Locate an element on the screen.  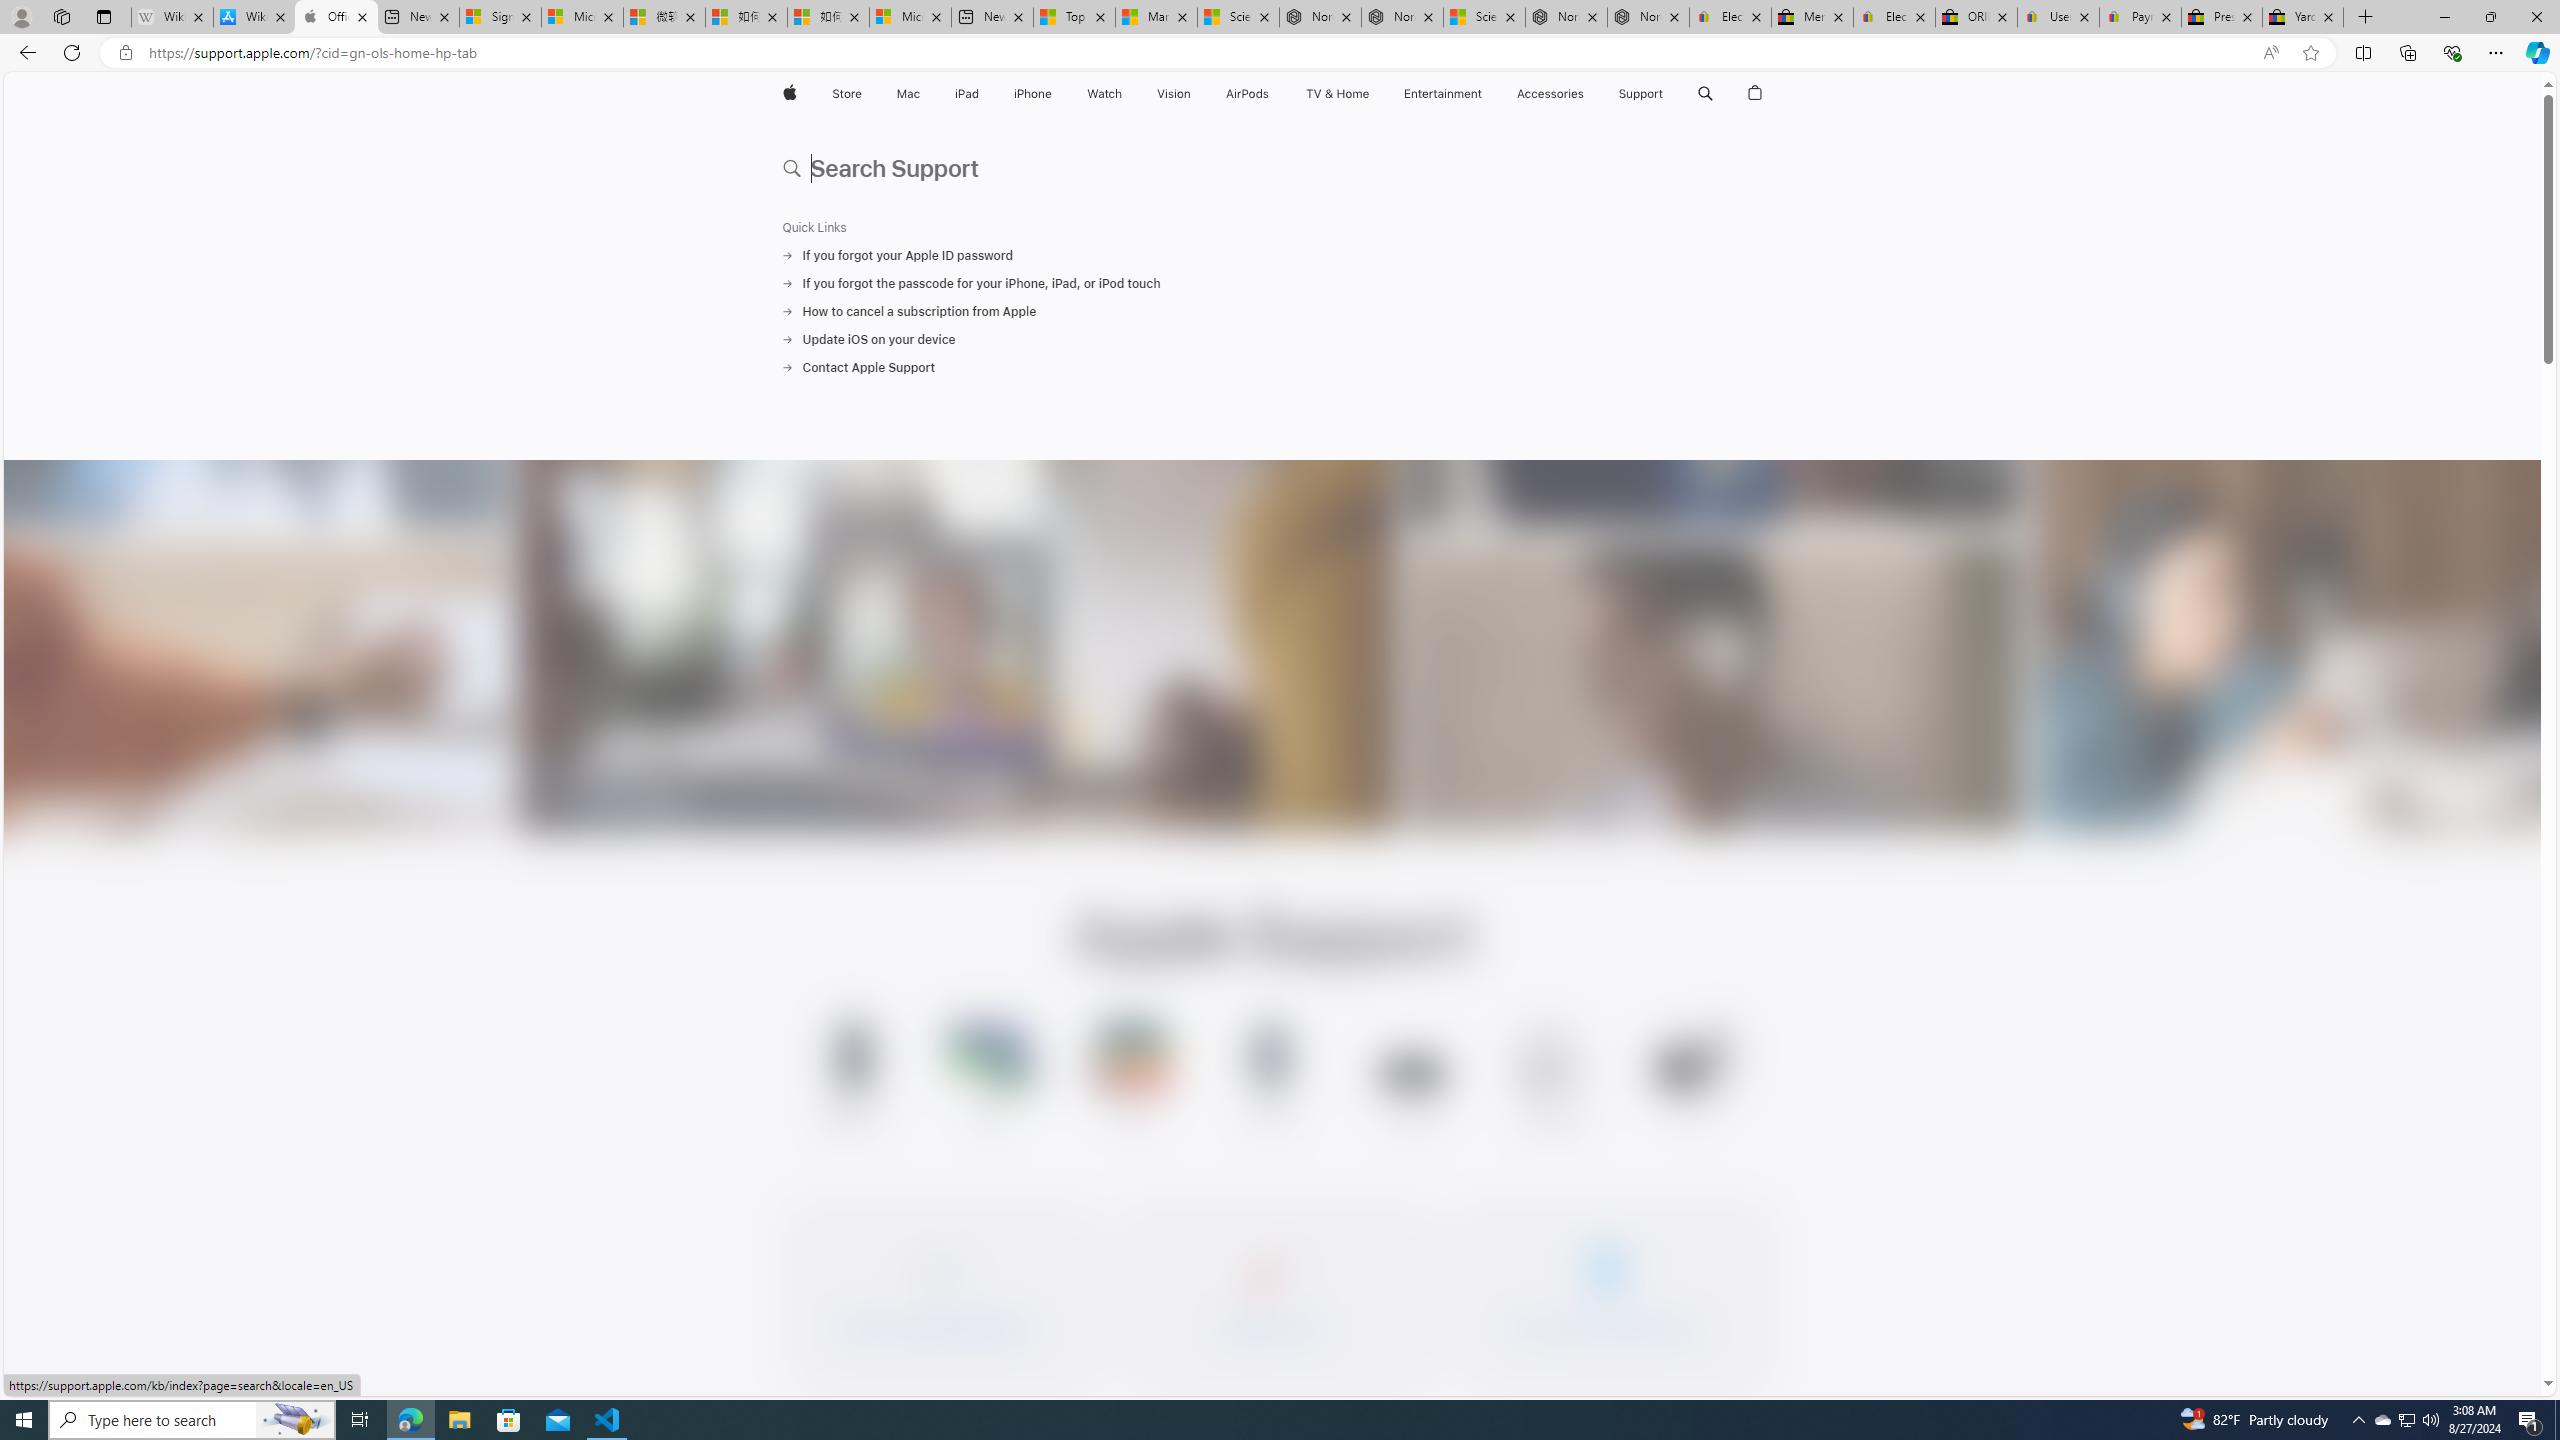
Support menu is located at coordinates (1668, 94).